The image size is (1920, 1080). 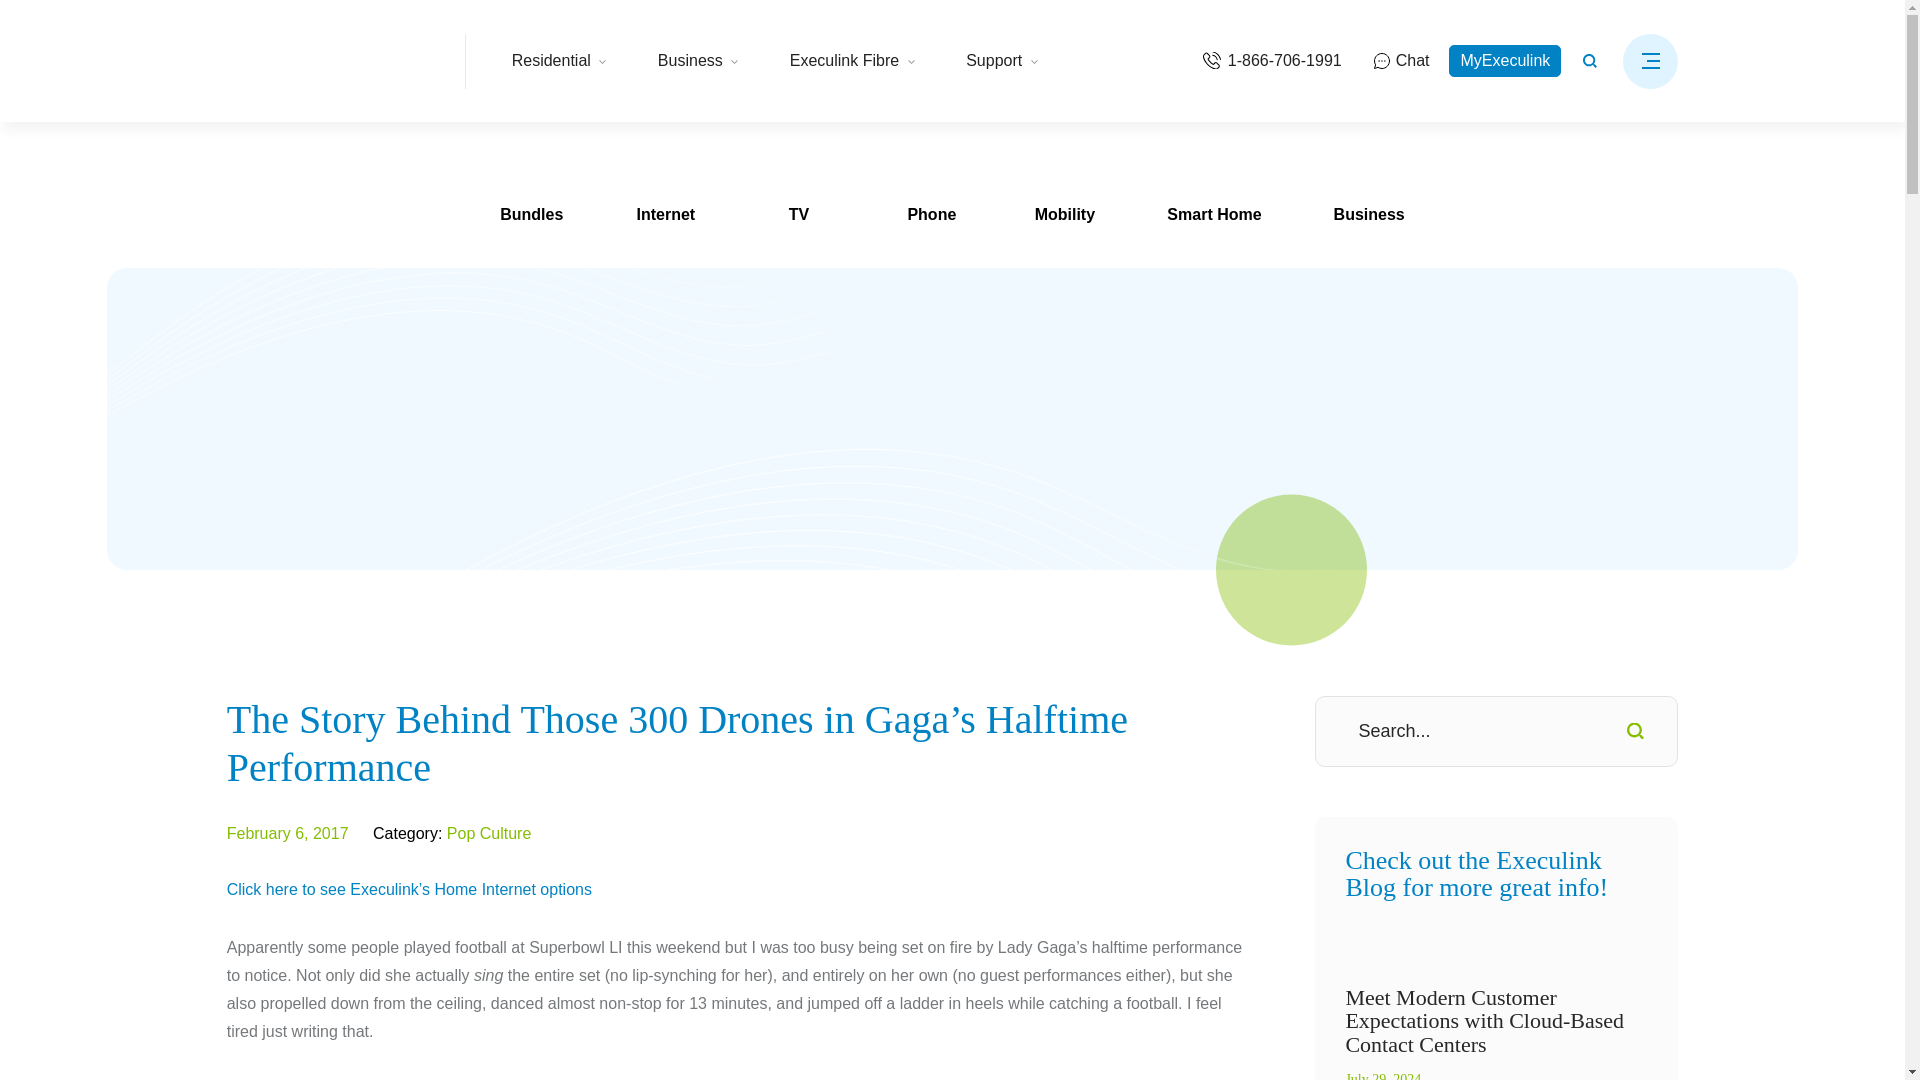 I want to click on Business, so click(x=698, y=60).